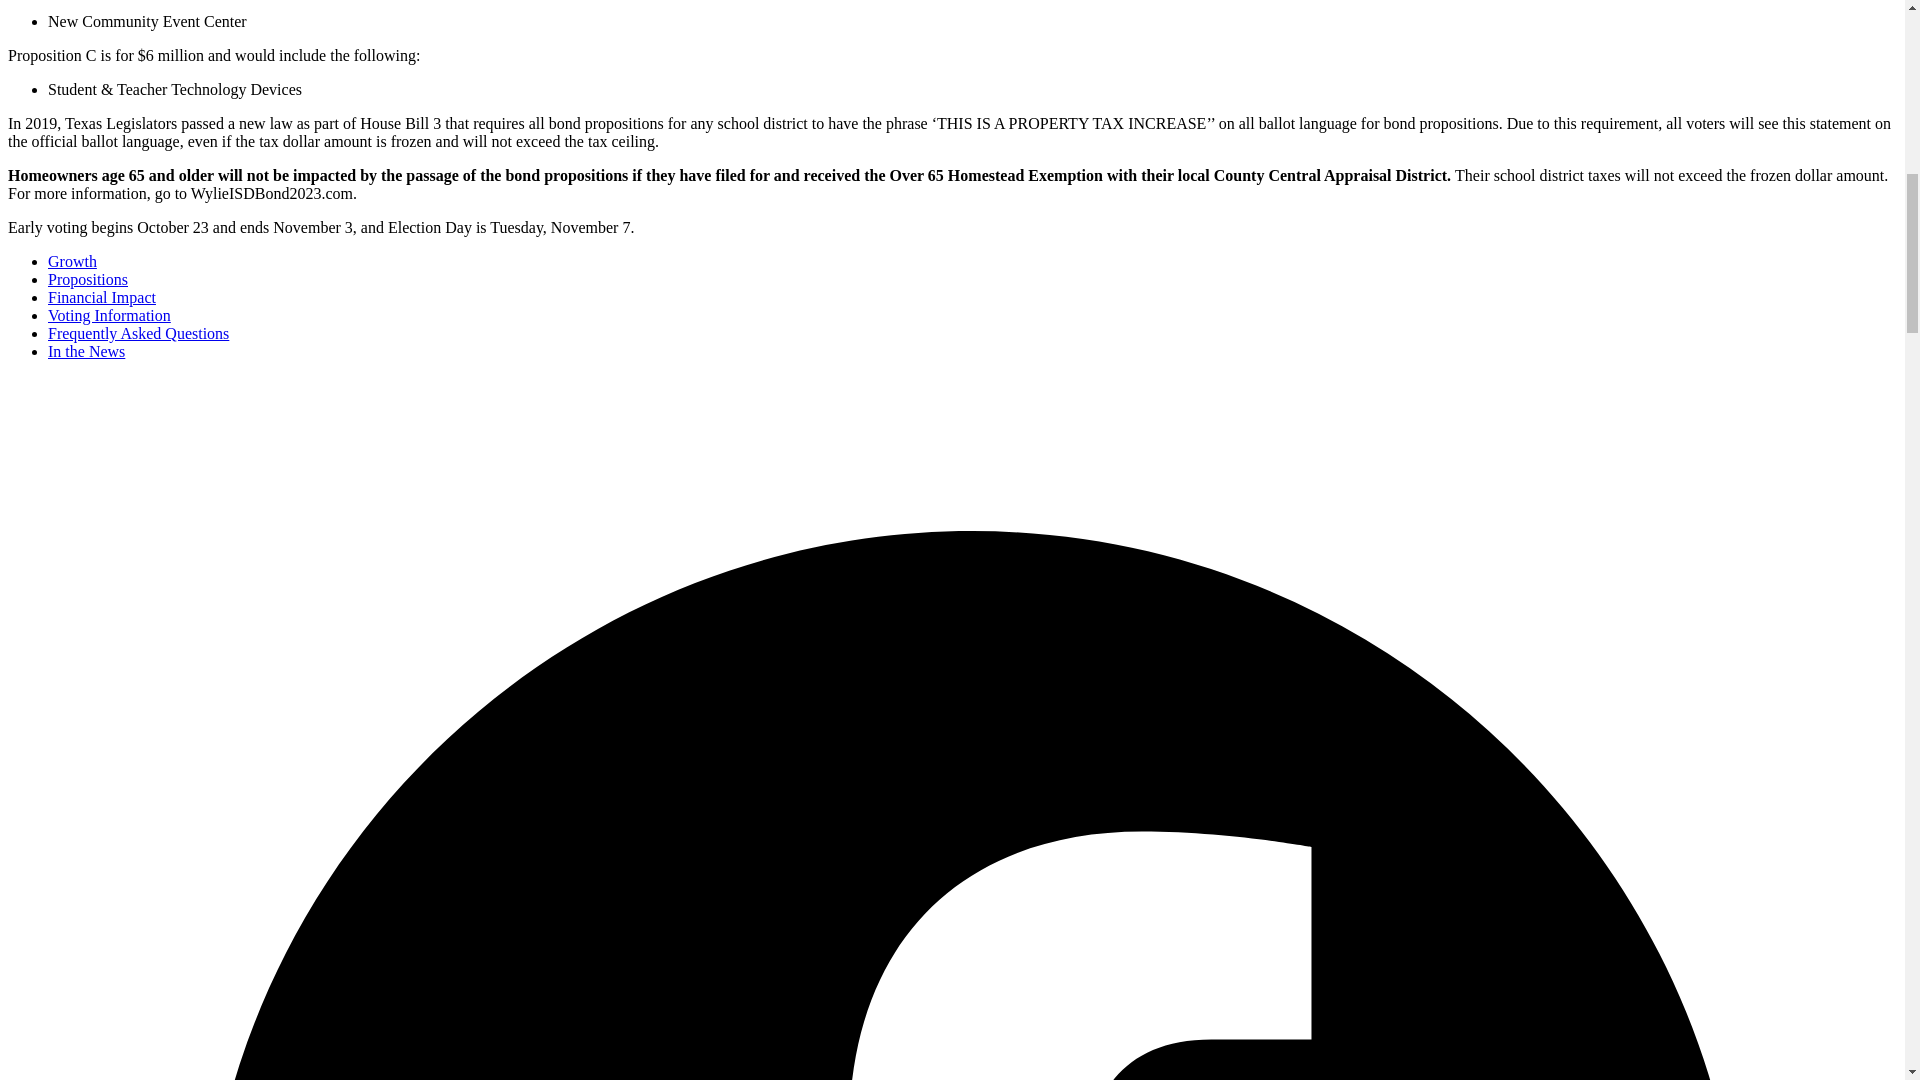  Describe the element at coordinates (109, 315) in the screenshot. I see `Voting Information` at that location.